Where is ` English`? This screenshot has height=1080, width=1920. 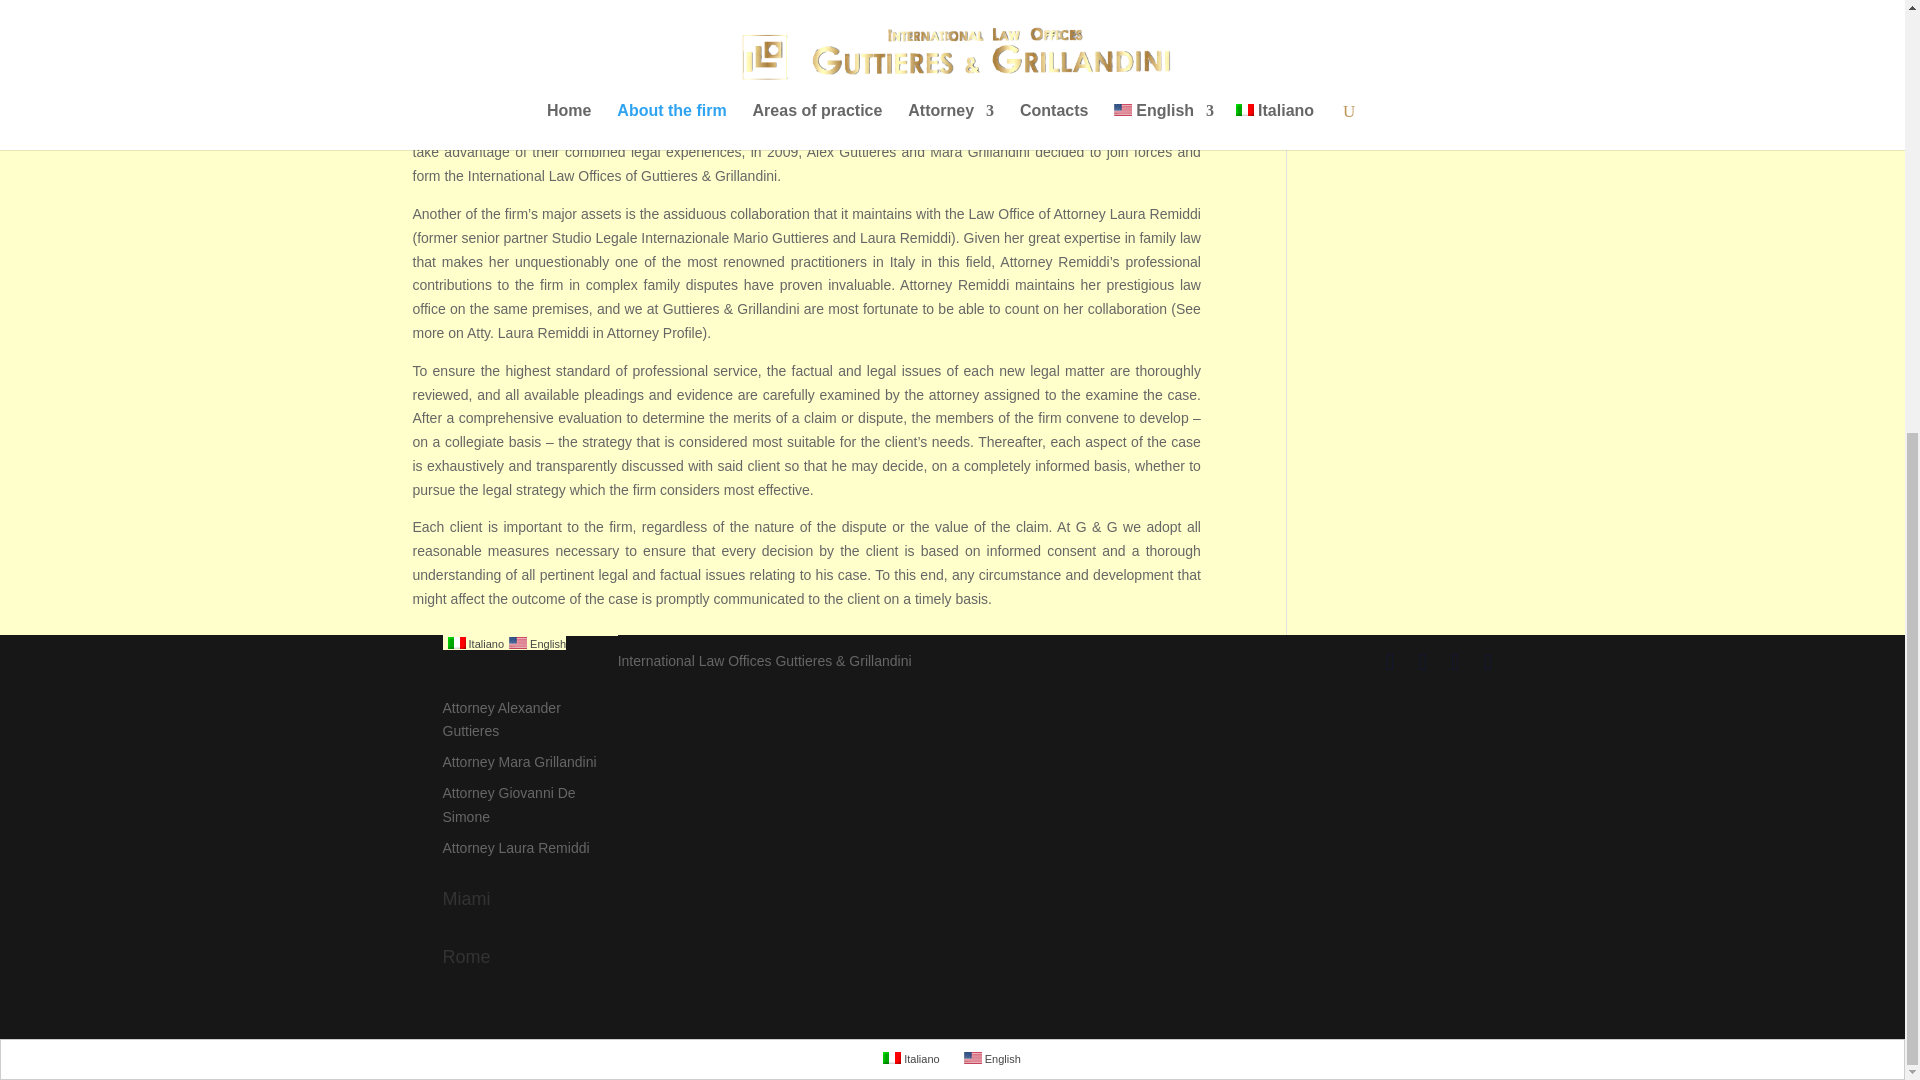  English is located at coordinates (992, 1058).